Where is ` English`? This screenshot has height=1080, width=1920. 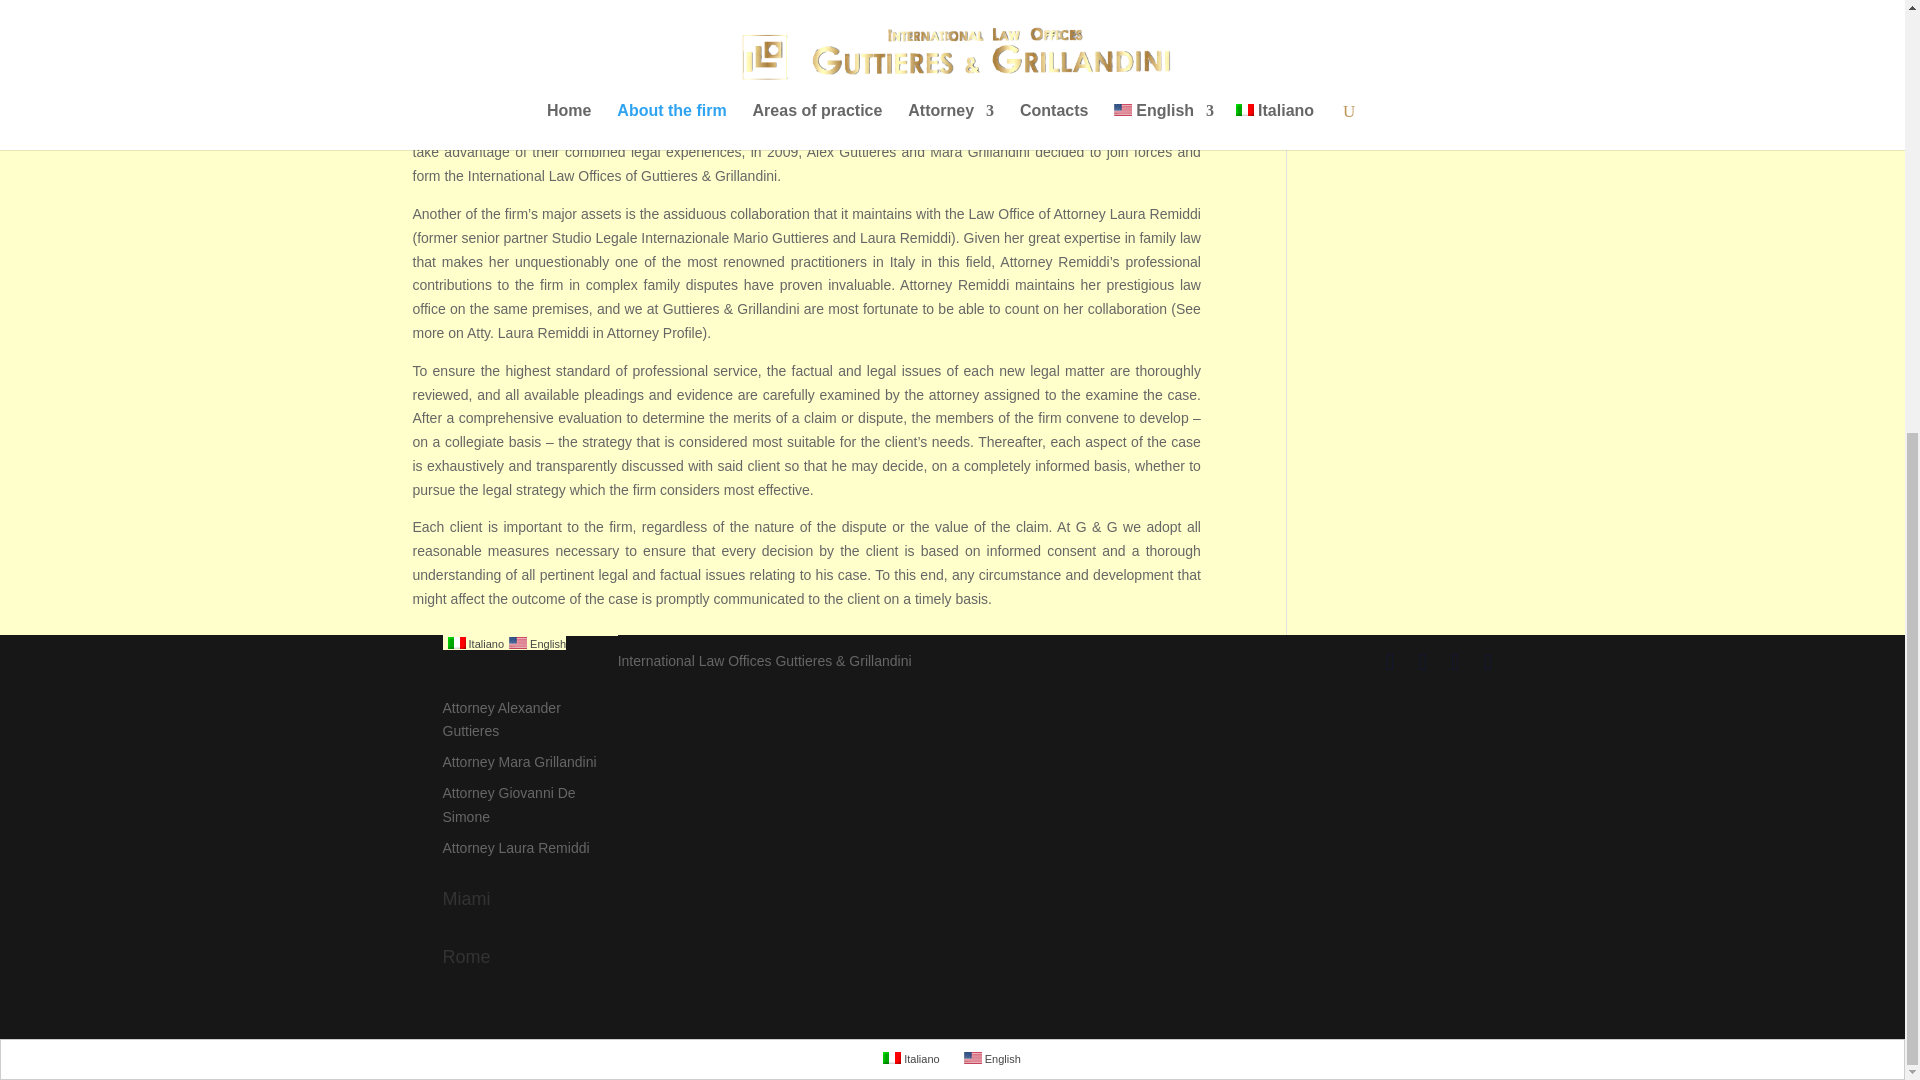  English is located at coordinates (992, 1058).